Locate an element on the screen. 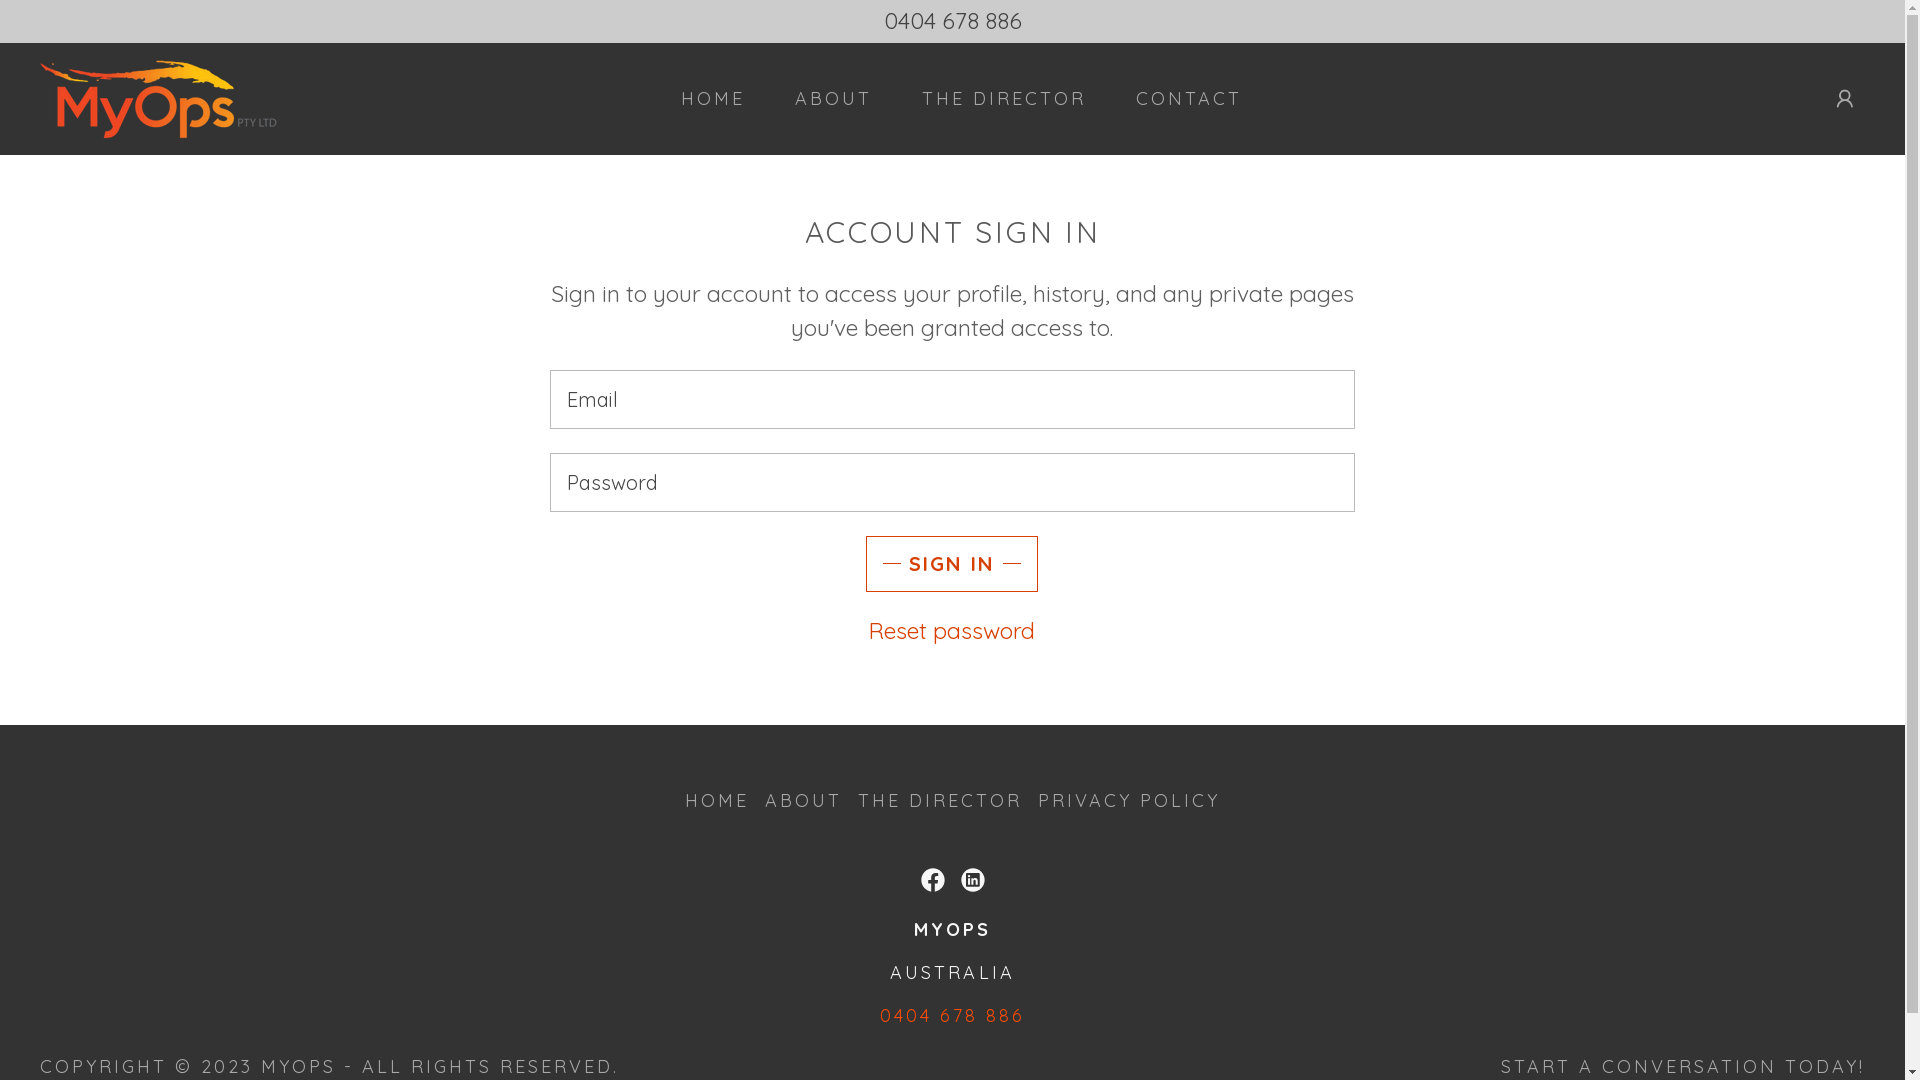 The image size is (1920, 1080). HOME is located at coordinates (717, 800).